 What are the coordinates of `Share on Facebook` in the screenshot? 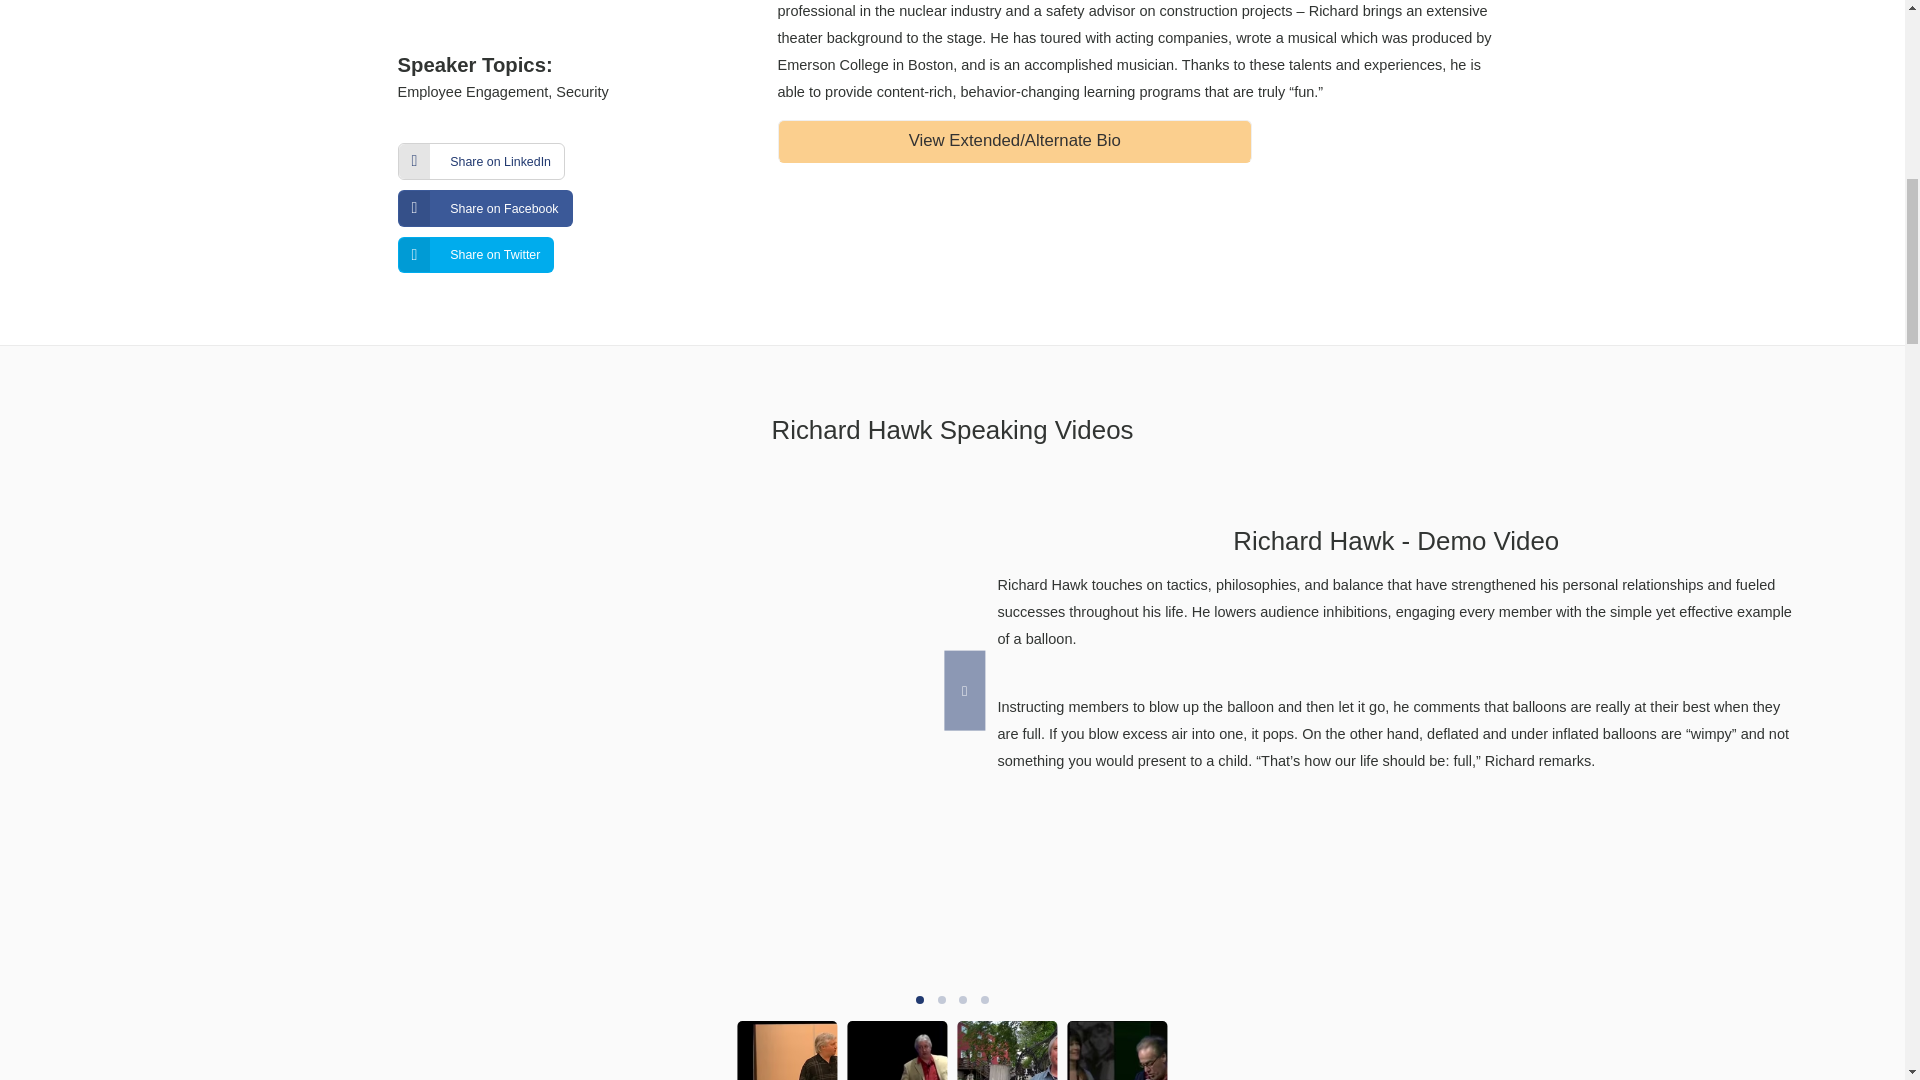 It's located at (484, 208).